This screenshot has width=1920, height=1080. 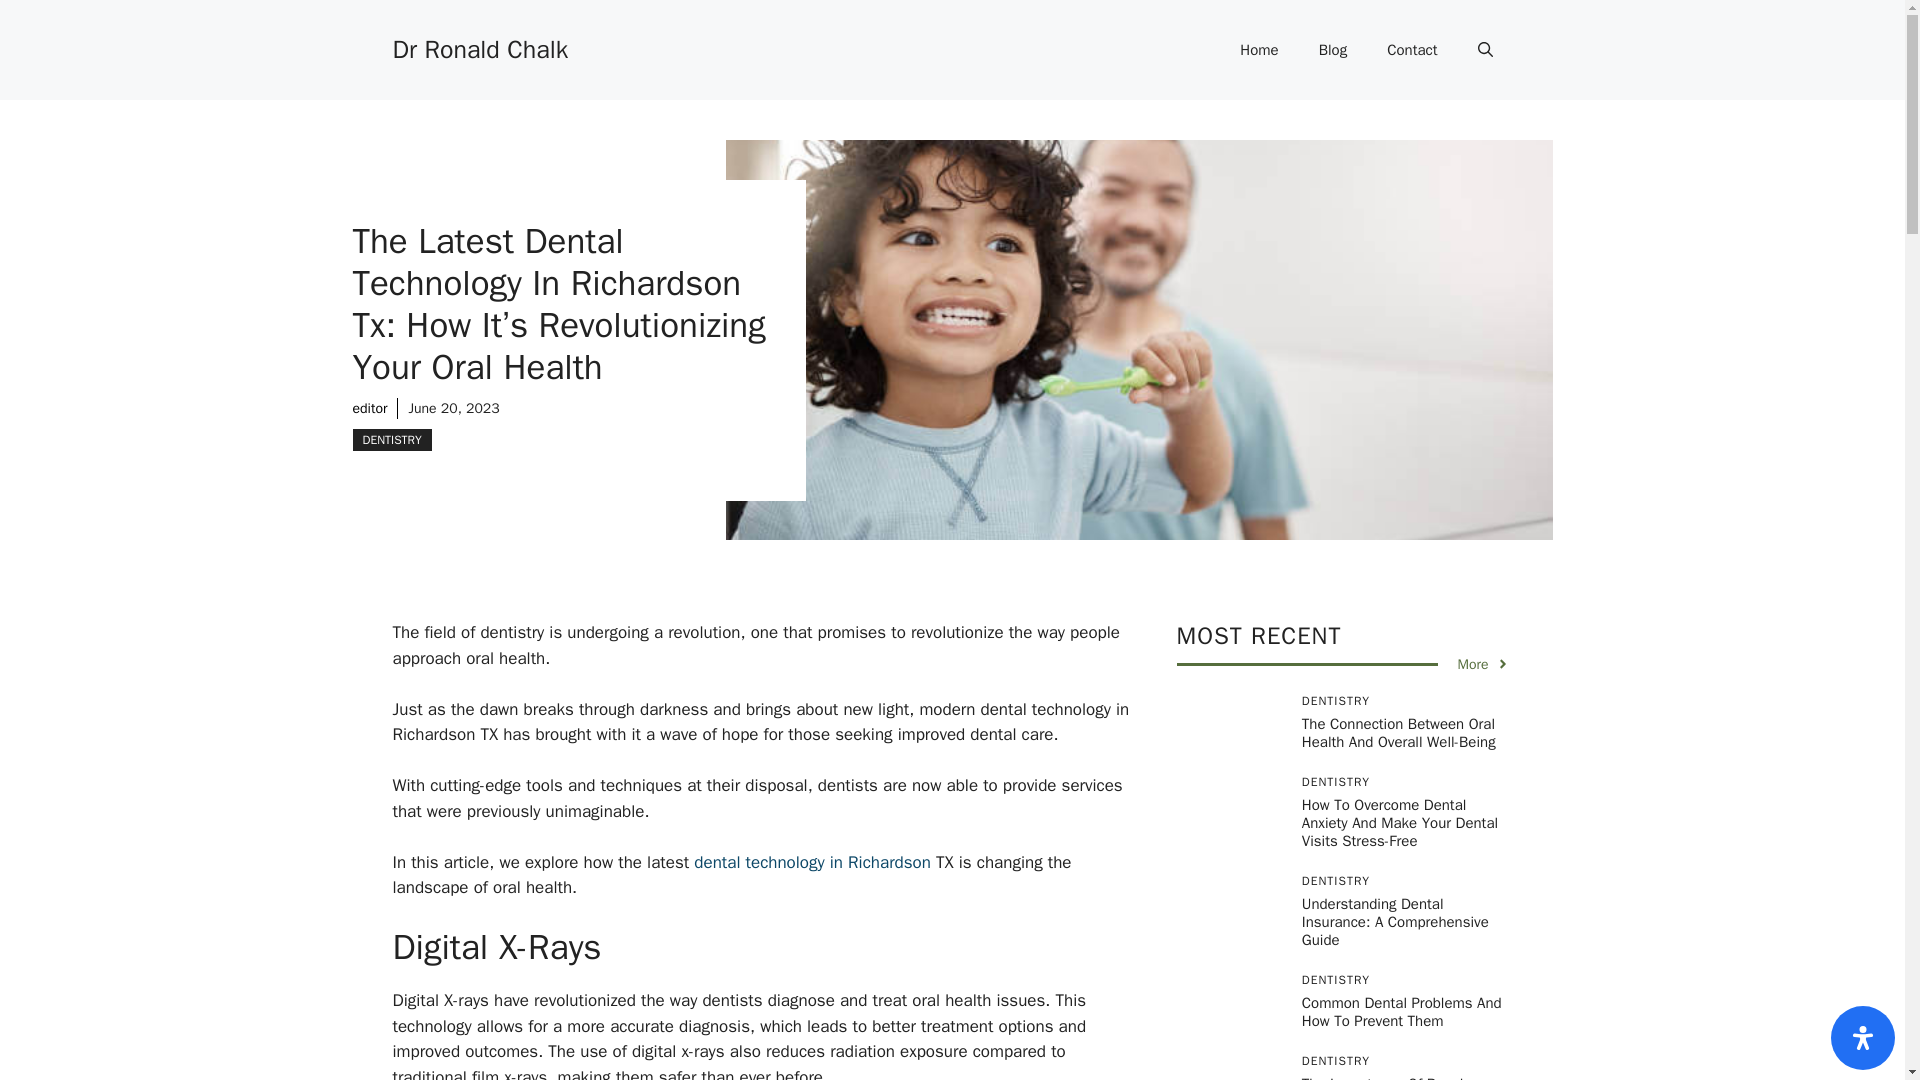 What do you see at coordinates (812, 862) in the screenshot?
I see `dental technology in Richardson` at bounding box center [812, 862].